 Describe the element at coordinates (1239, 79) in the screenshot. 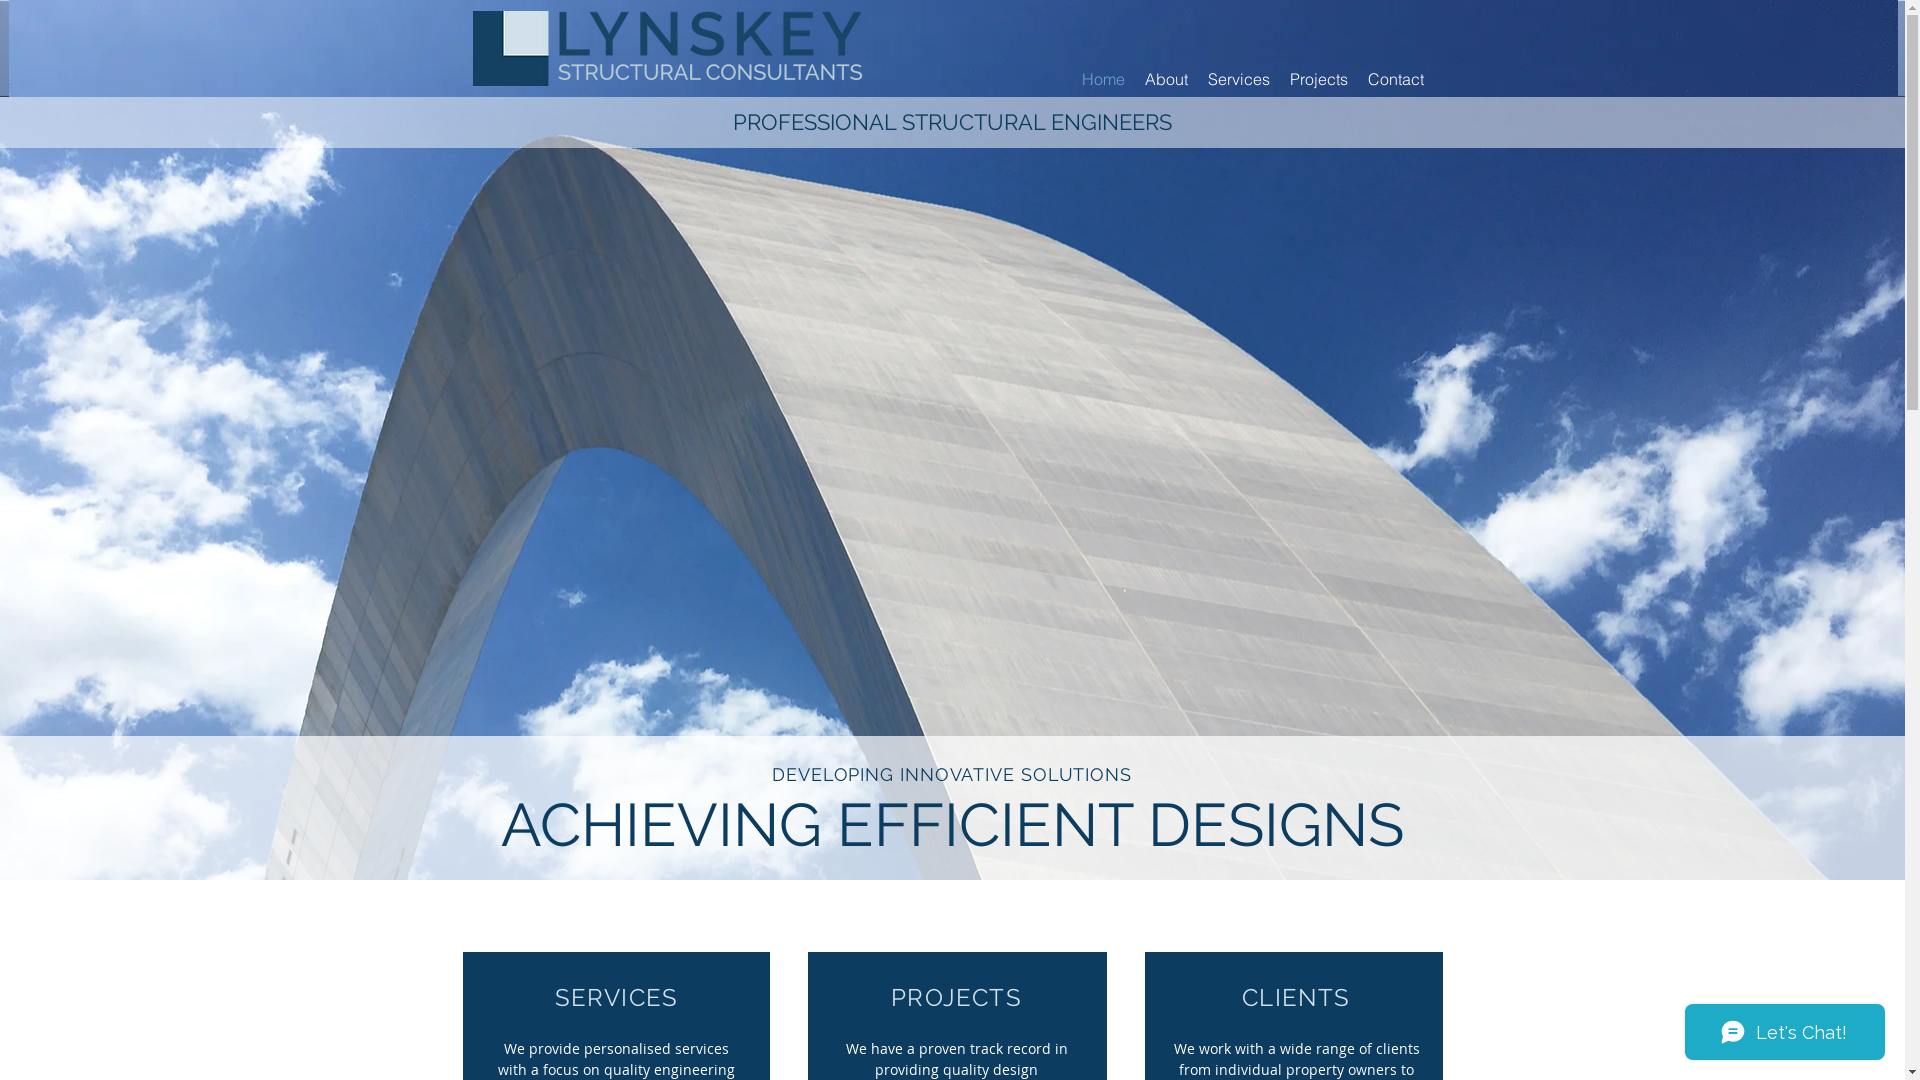

I see `Services` at that location.